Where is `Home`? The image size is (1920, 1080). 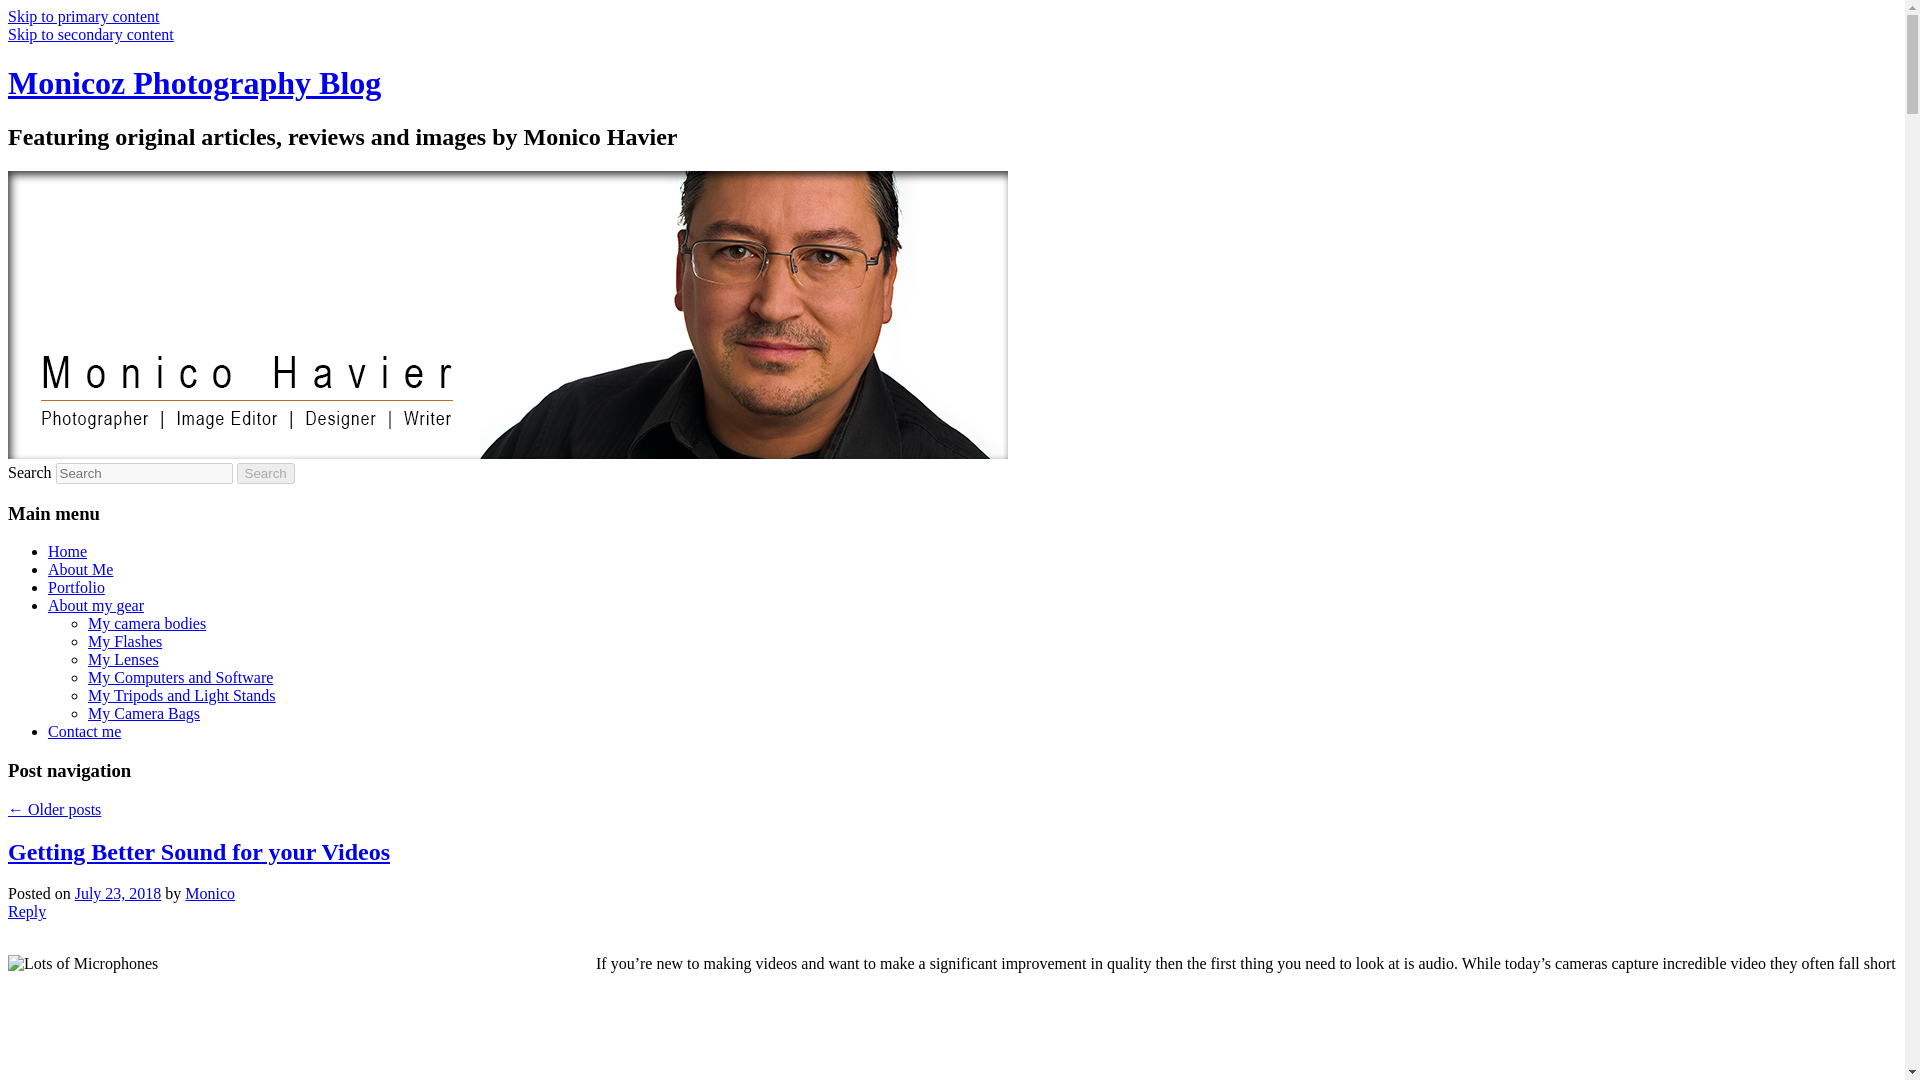 Home is located at coordinates (67, 552).